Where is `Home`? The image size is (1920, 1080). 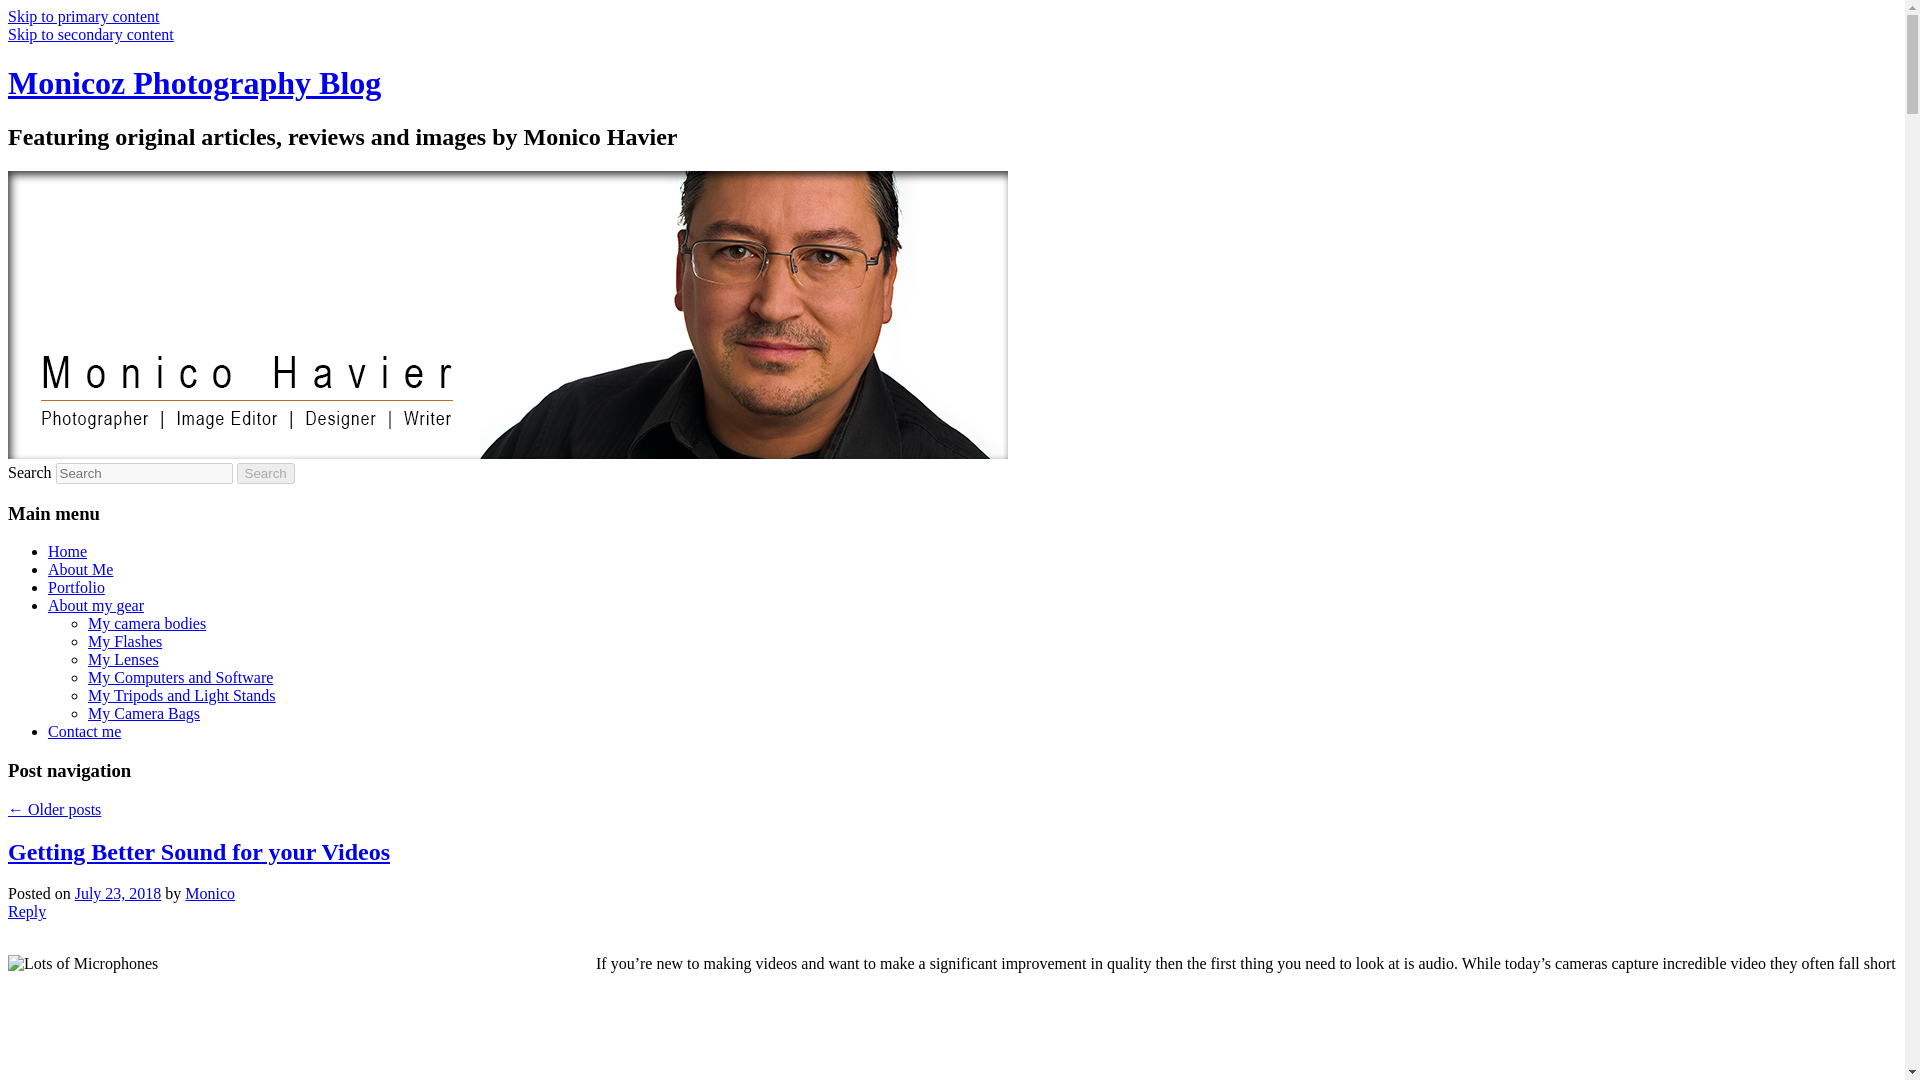 Home is located at coordinates (67, 552).